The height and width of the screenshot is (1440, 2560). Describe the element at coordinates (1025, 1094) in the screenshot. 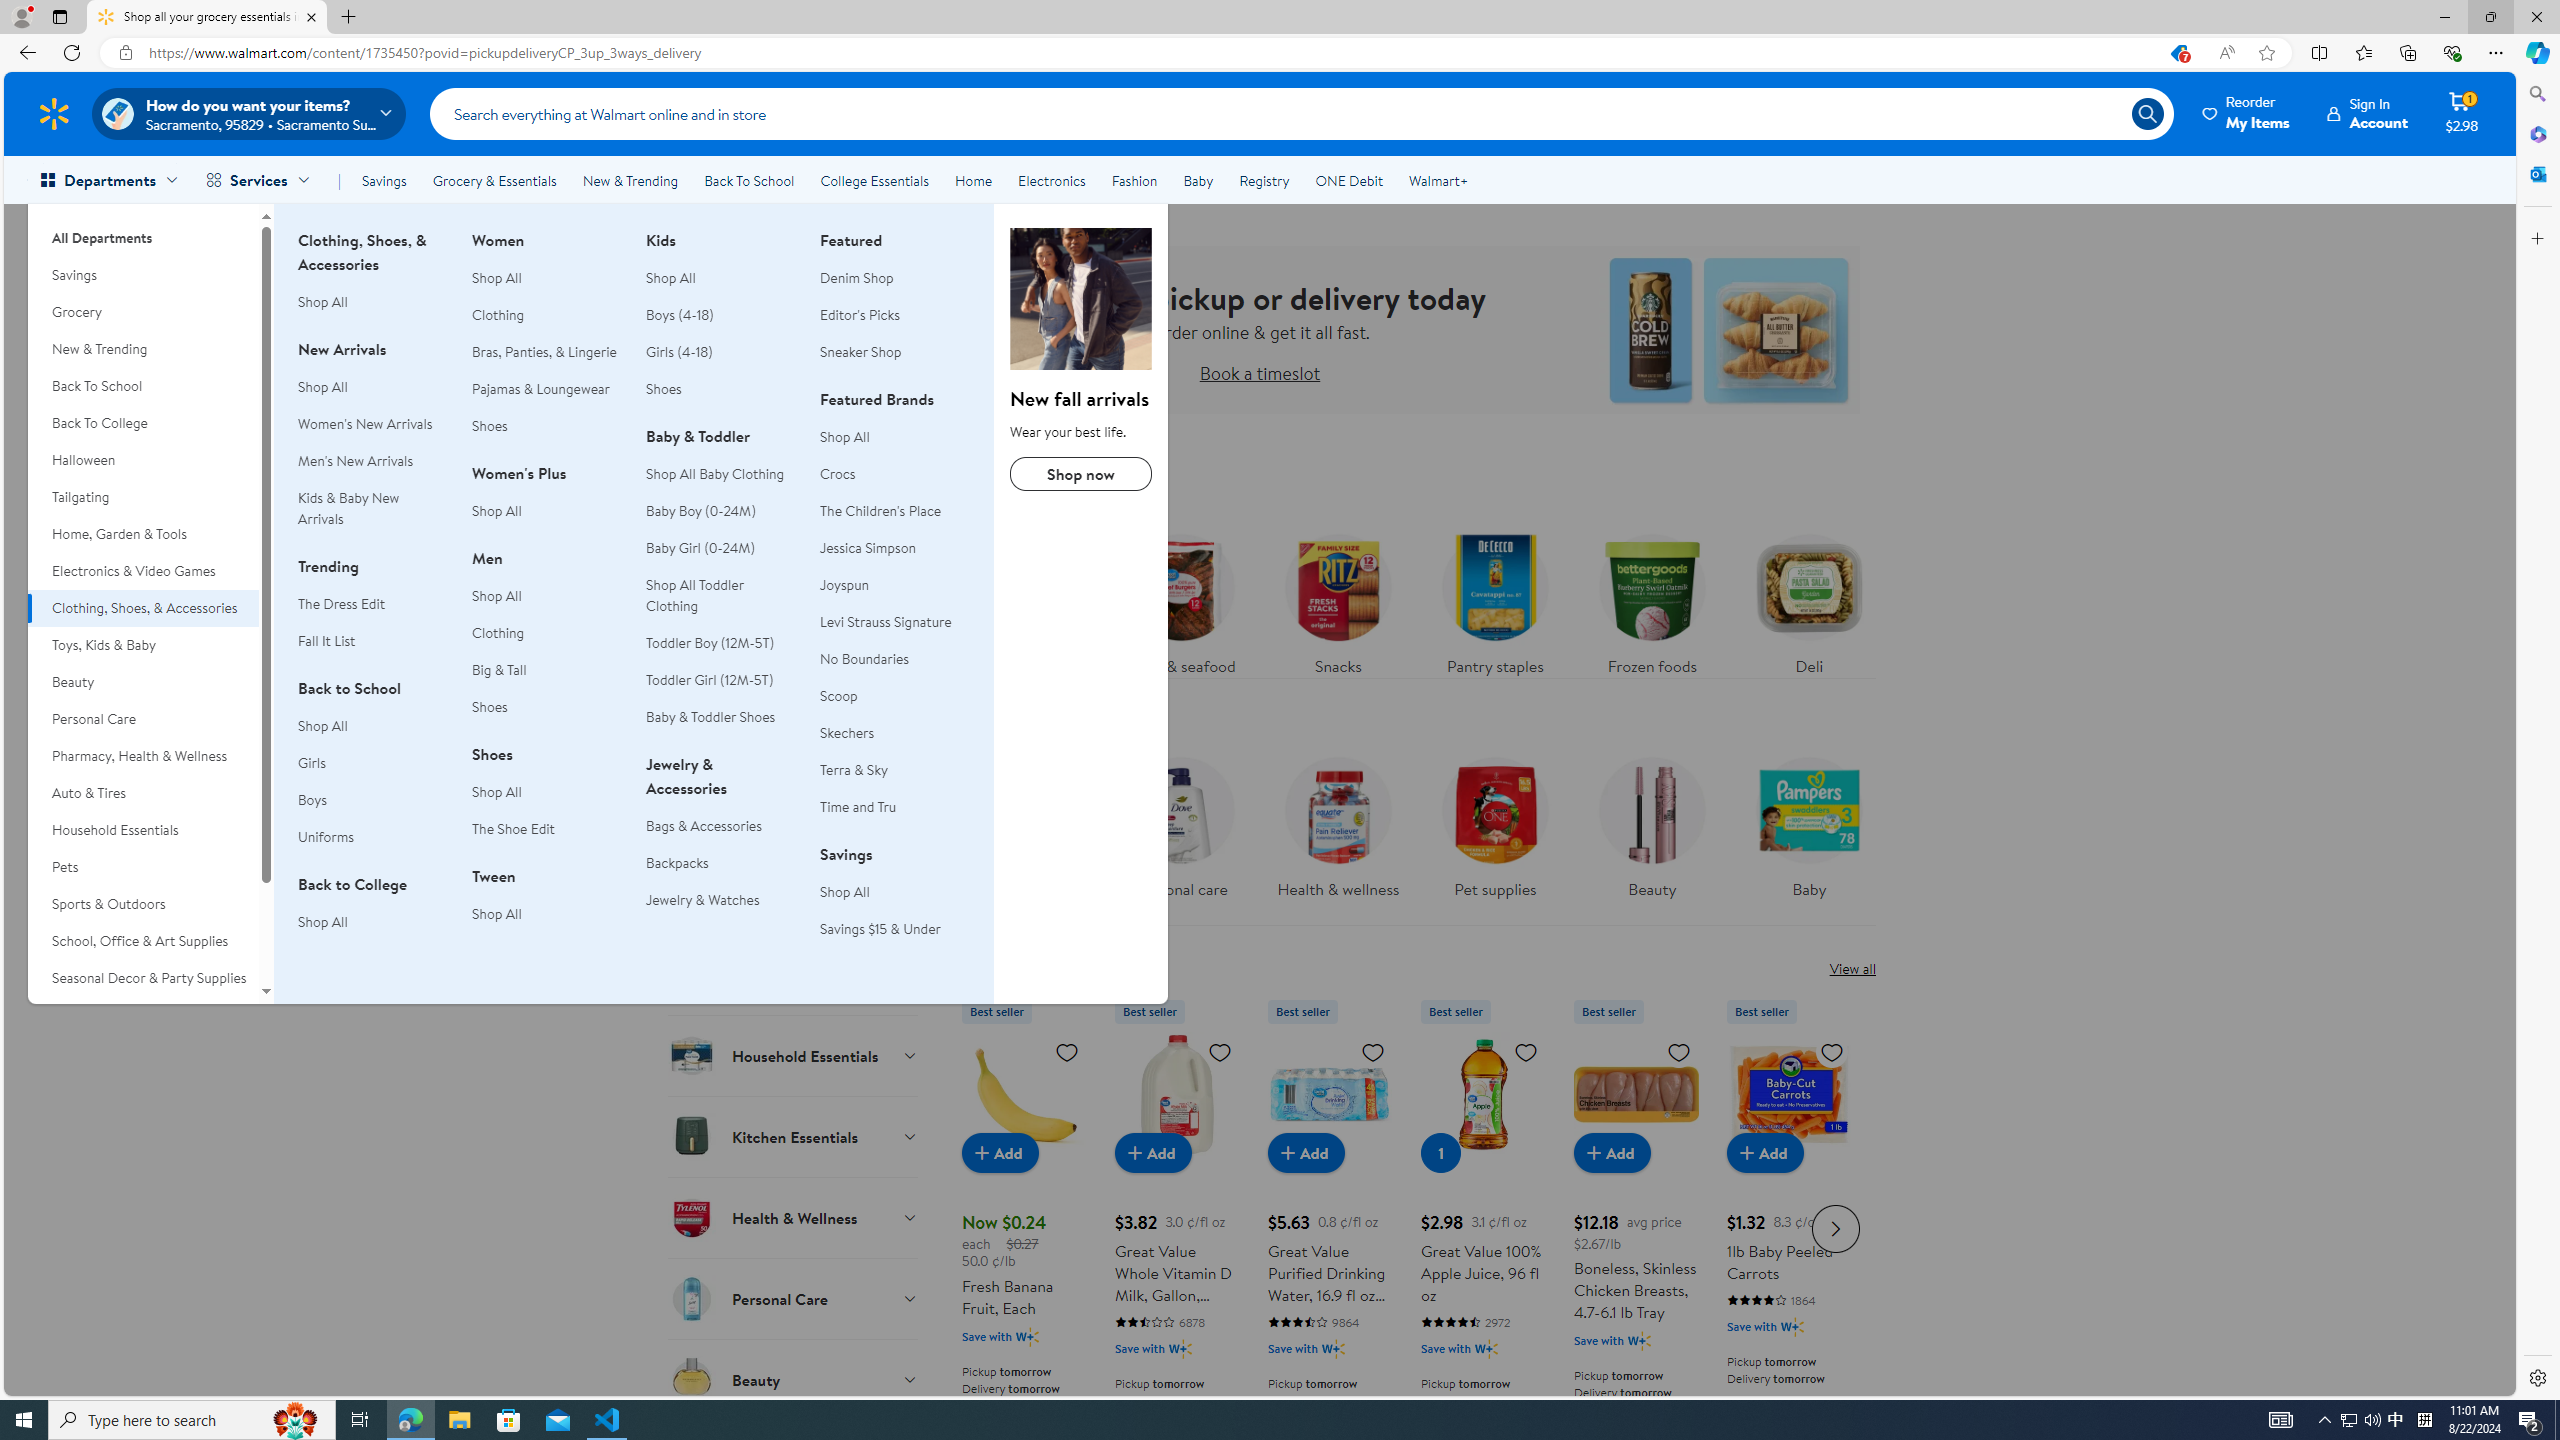

I see `Fresh Banana Fruit, Each` at that location.